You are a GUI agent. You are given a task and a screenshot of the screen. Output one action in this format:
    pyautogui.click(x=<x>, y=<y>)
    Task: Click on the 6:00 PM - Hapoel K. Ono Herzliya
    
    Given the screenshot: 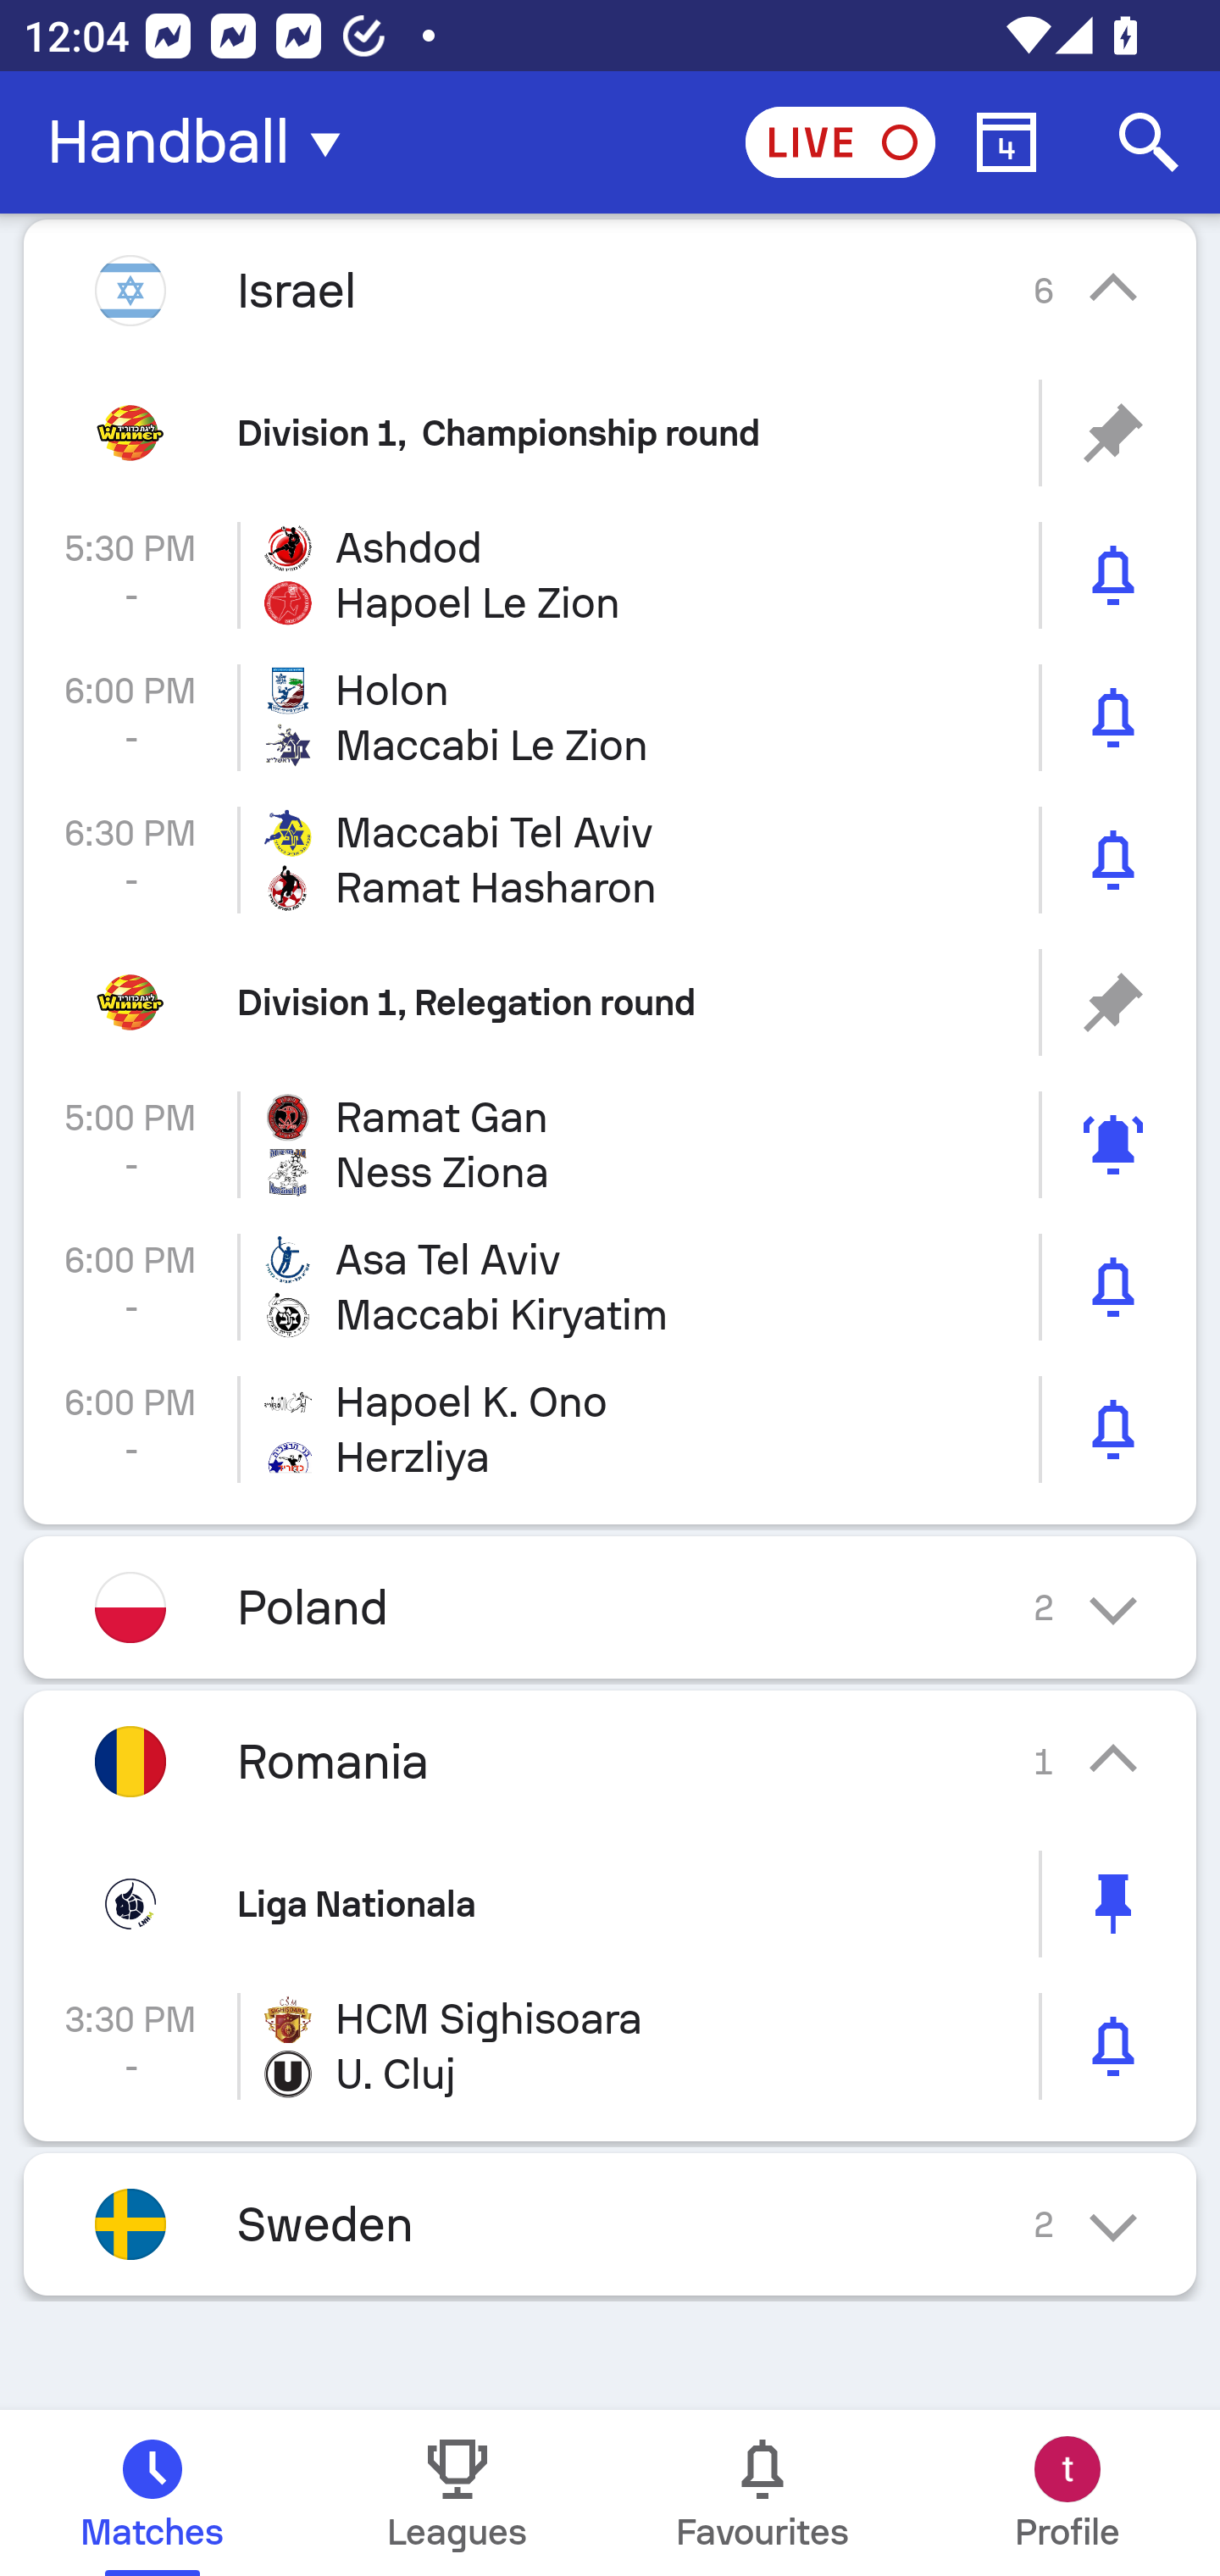 What is the action you would take?
    pyautogui.click(x=610, y=1430)
    